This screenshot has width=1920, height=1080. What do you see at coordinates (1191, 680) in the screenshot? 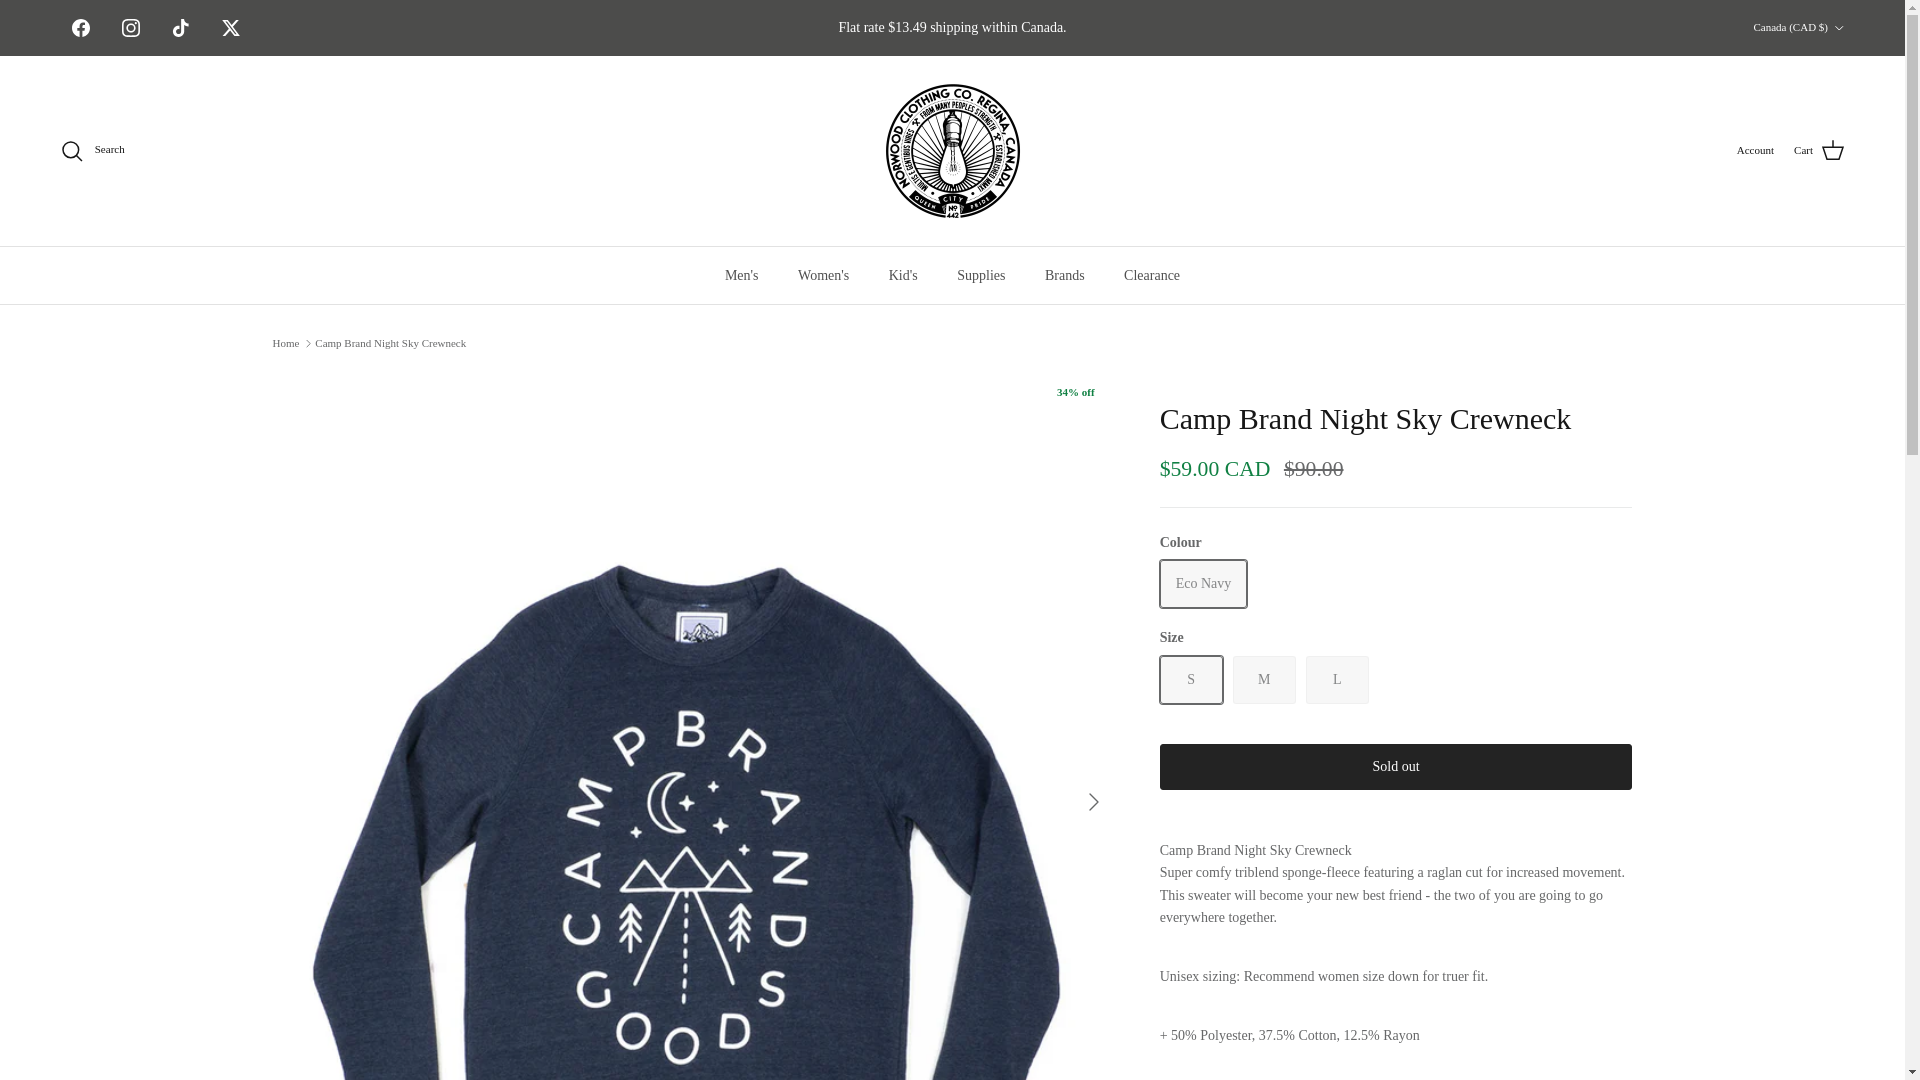
I see `Sold out` at bounding box center [1191, 680].